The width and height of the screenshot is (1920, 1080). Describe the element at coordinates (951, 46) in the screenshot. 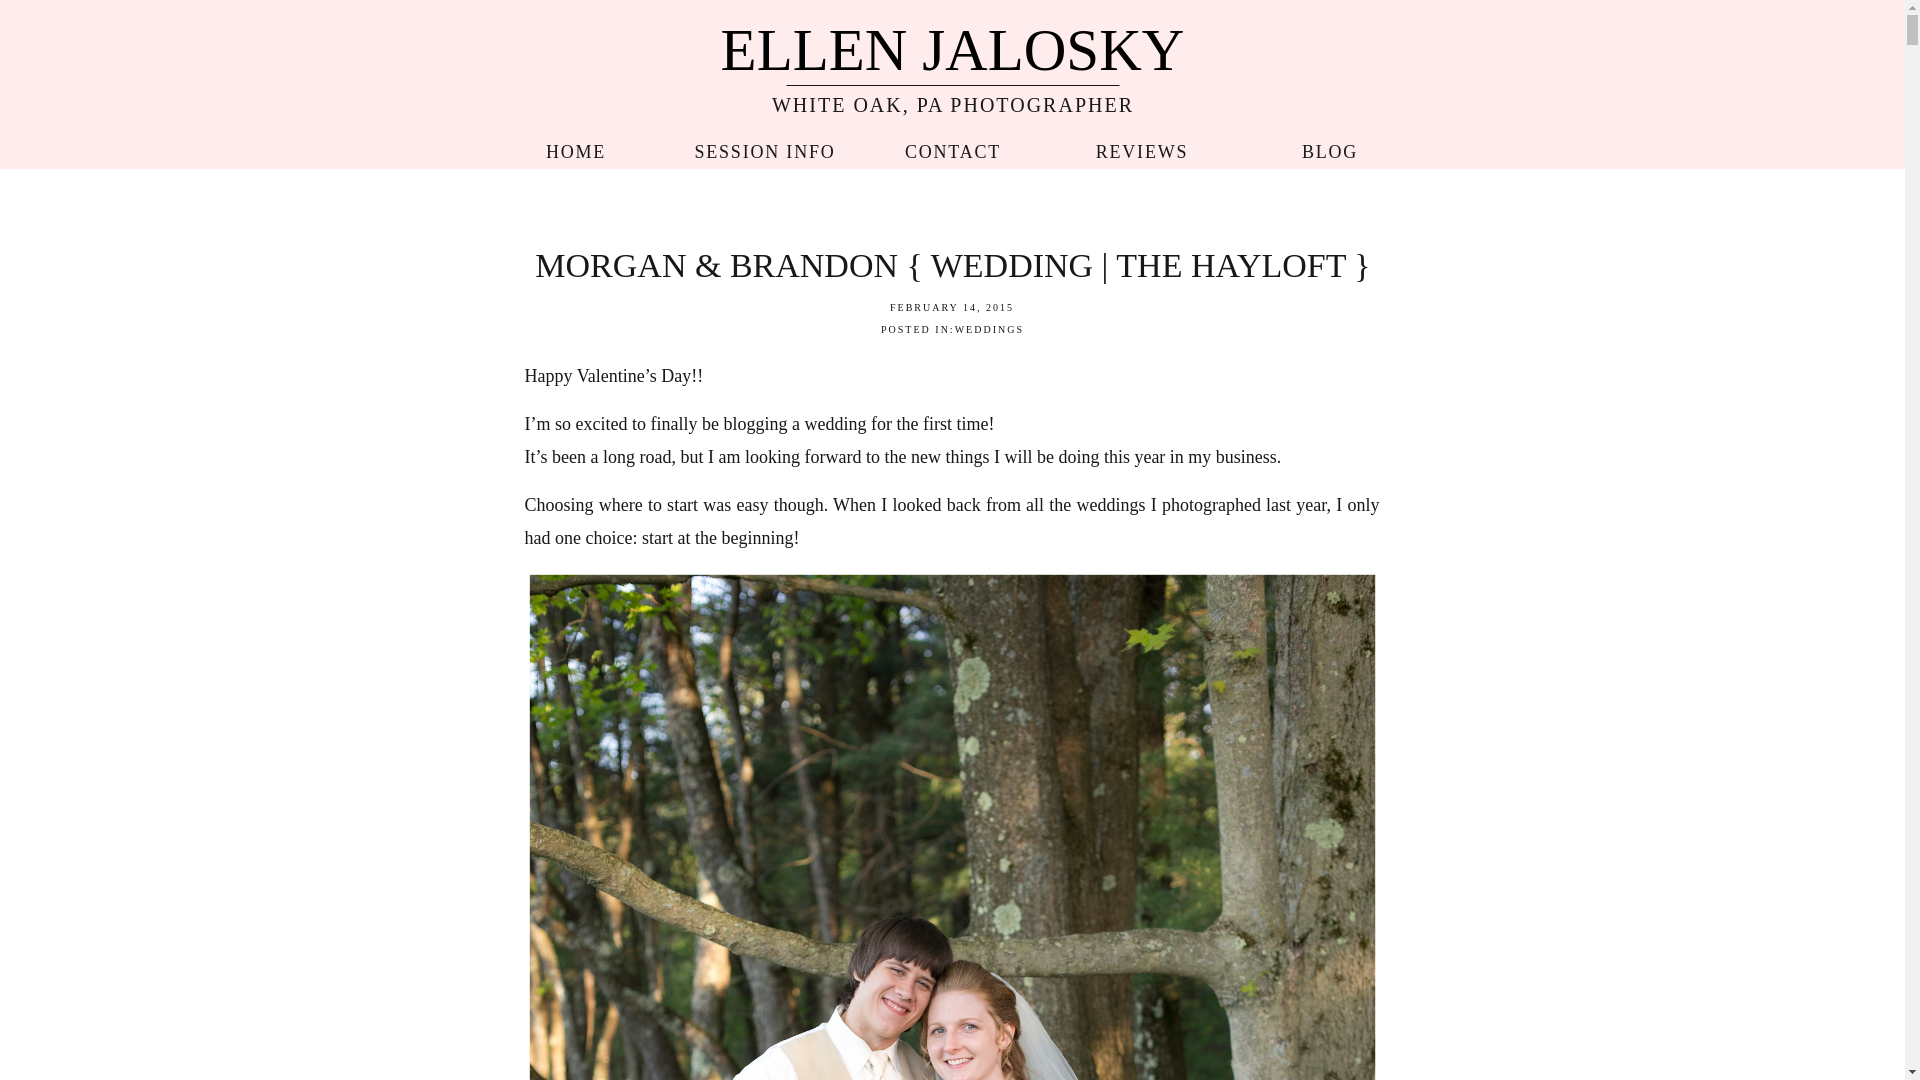

I see `ELLEN JALOSKY` at that location.